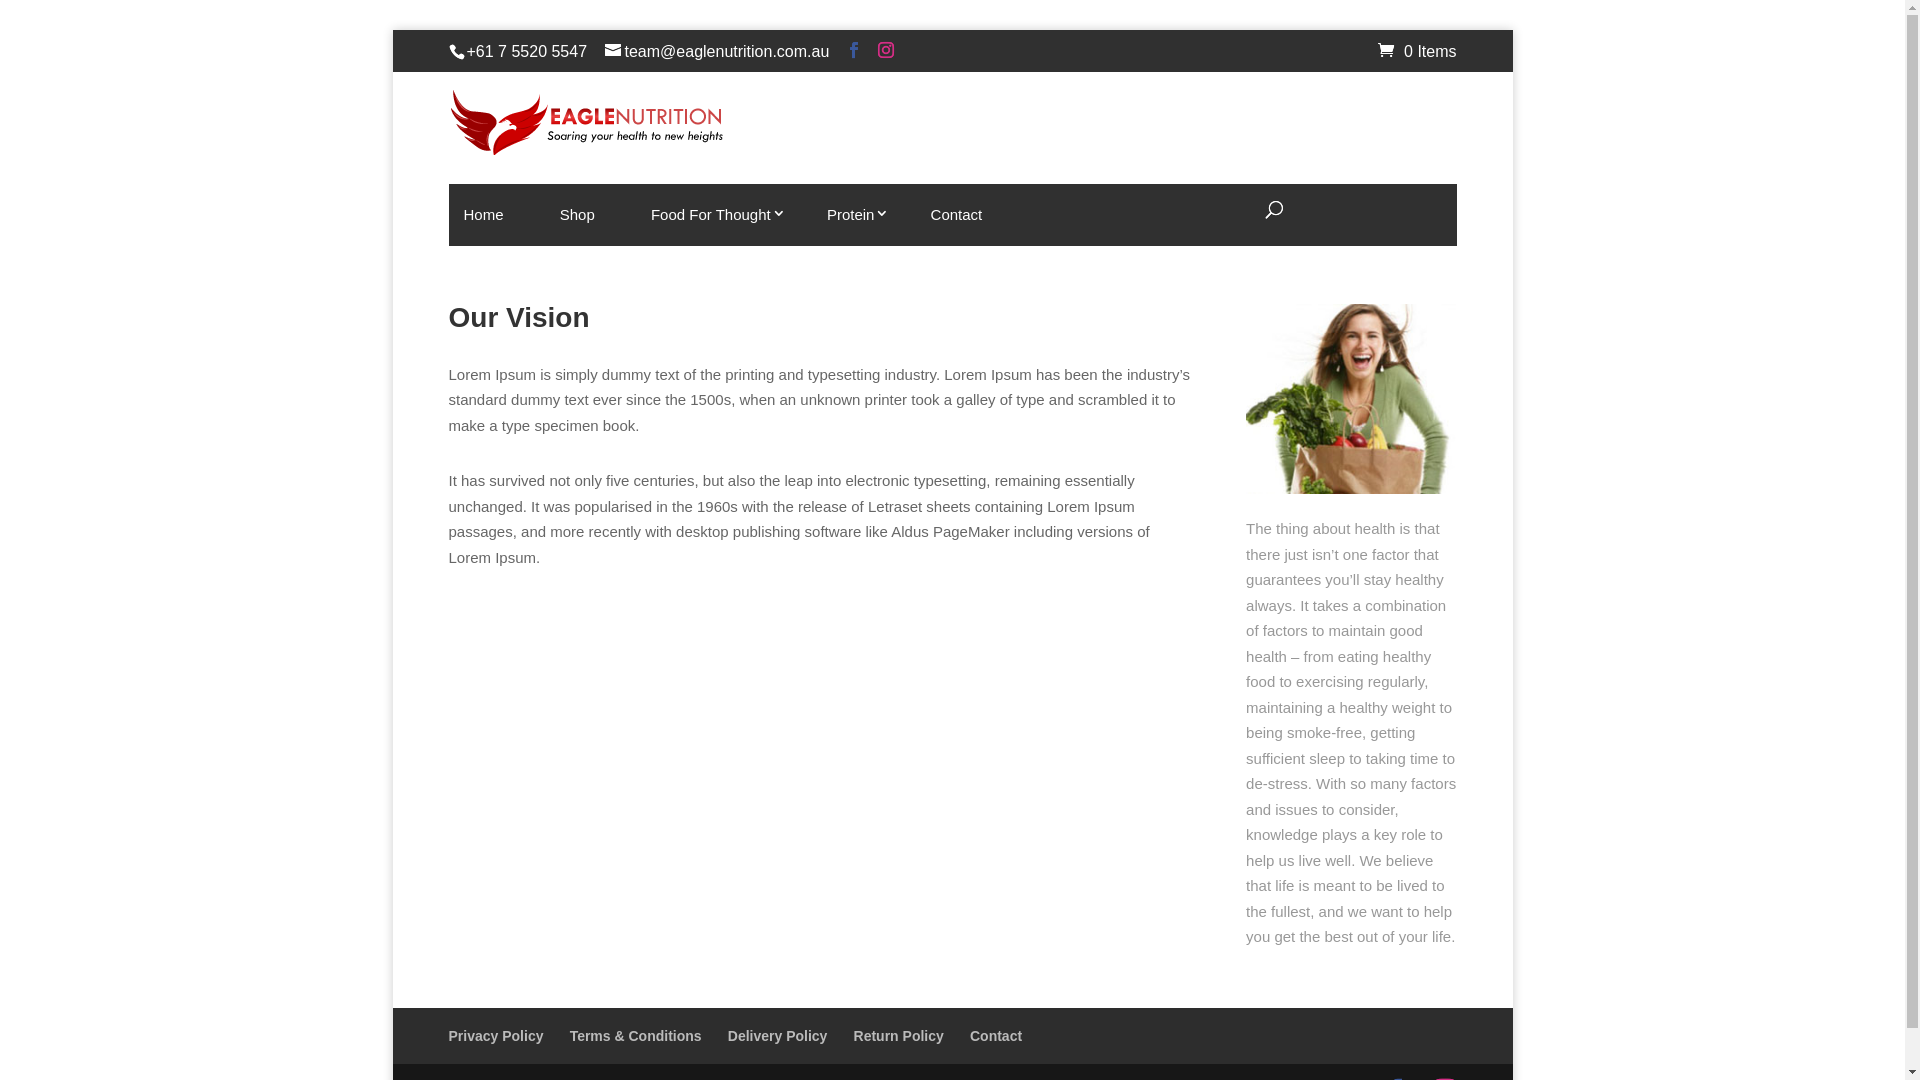 The width and height of the screenshot is (1920, 1080). What do you see at coordinates (899, 1036) in the screenshot?
I see `Return Policy` at bounding box center [899, 1036].